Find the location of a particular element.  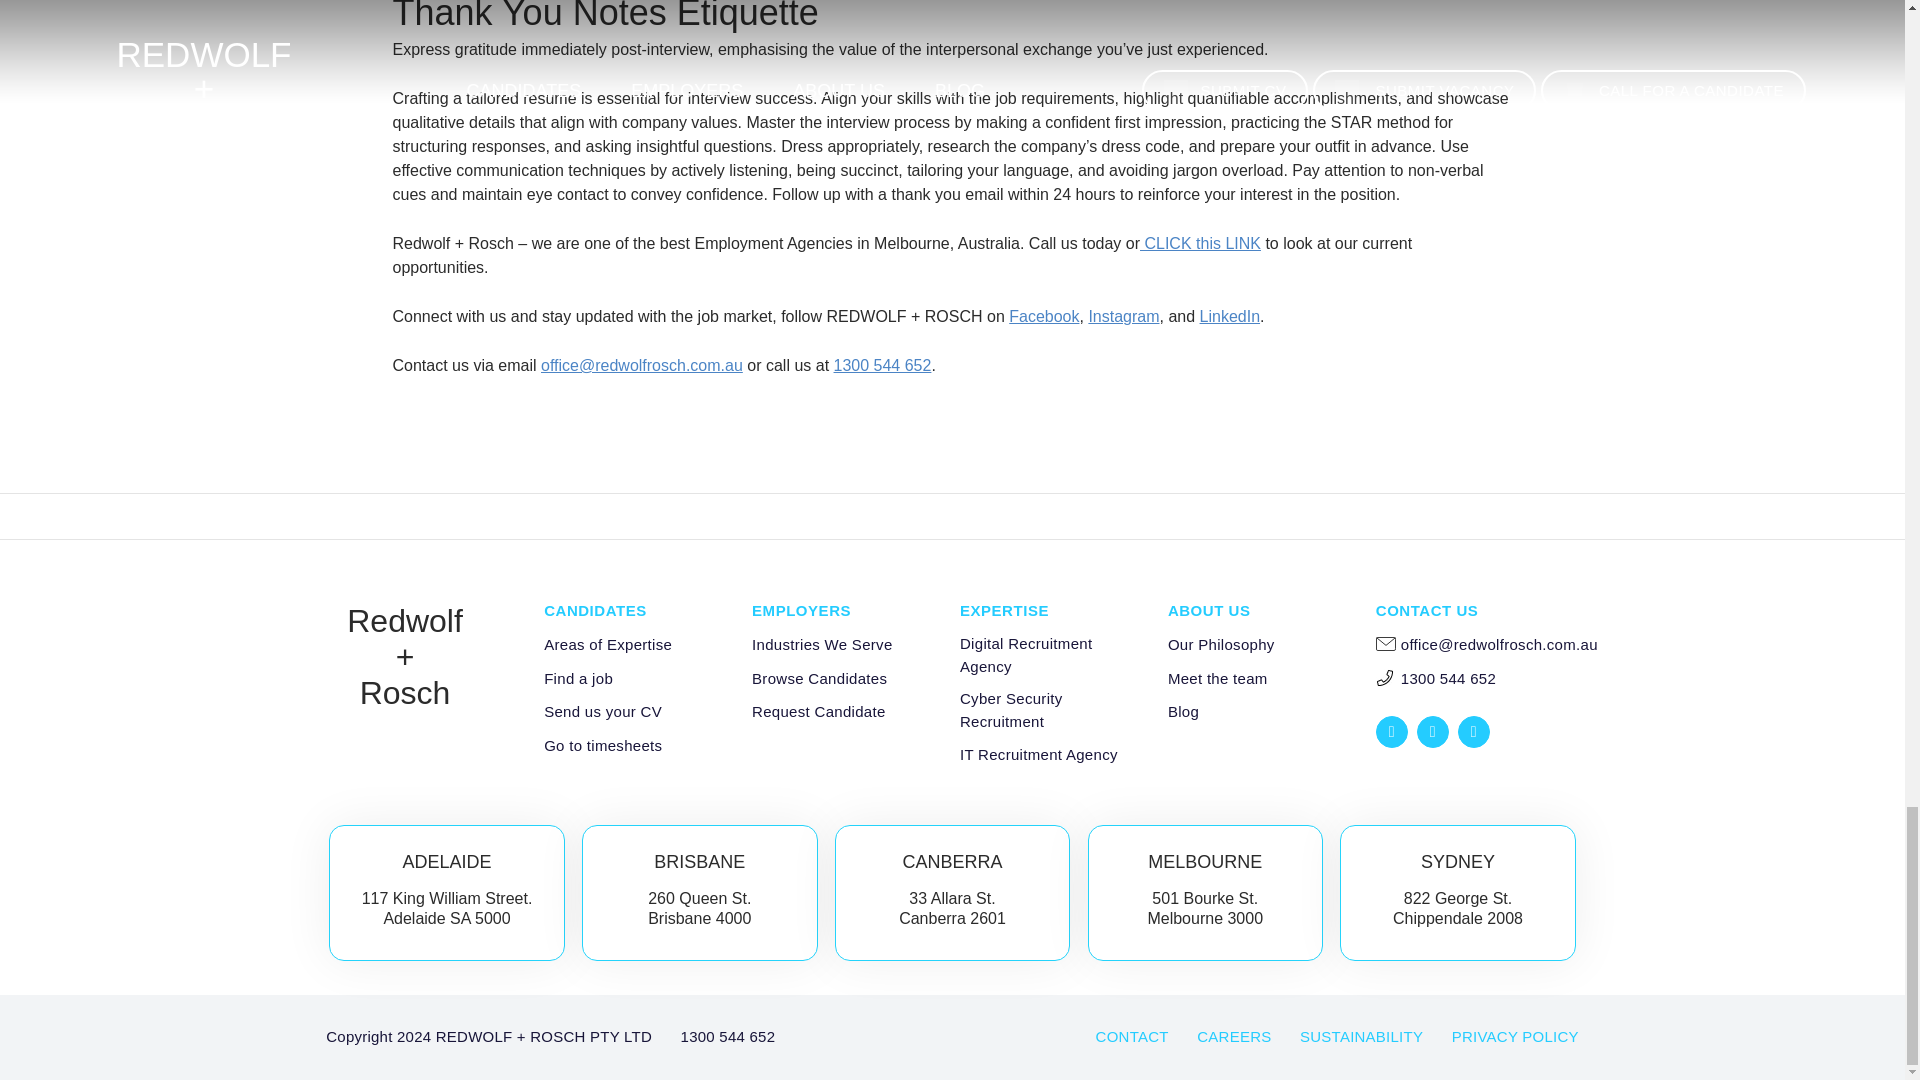

Facebook is located at coordinates (1044, 316).